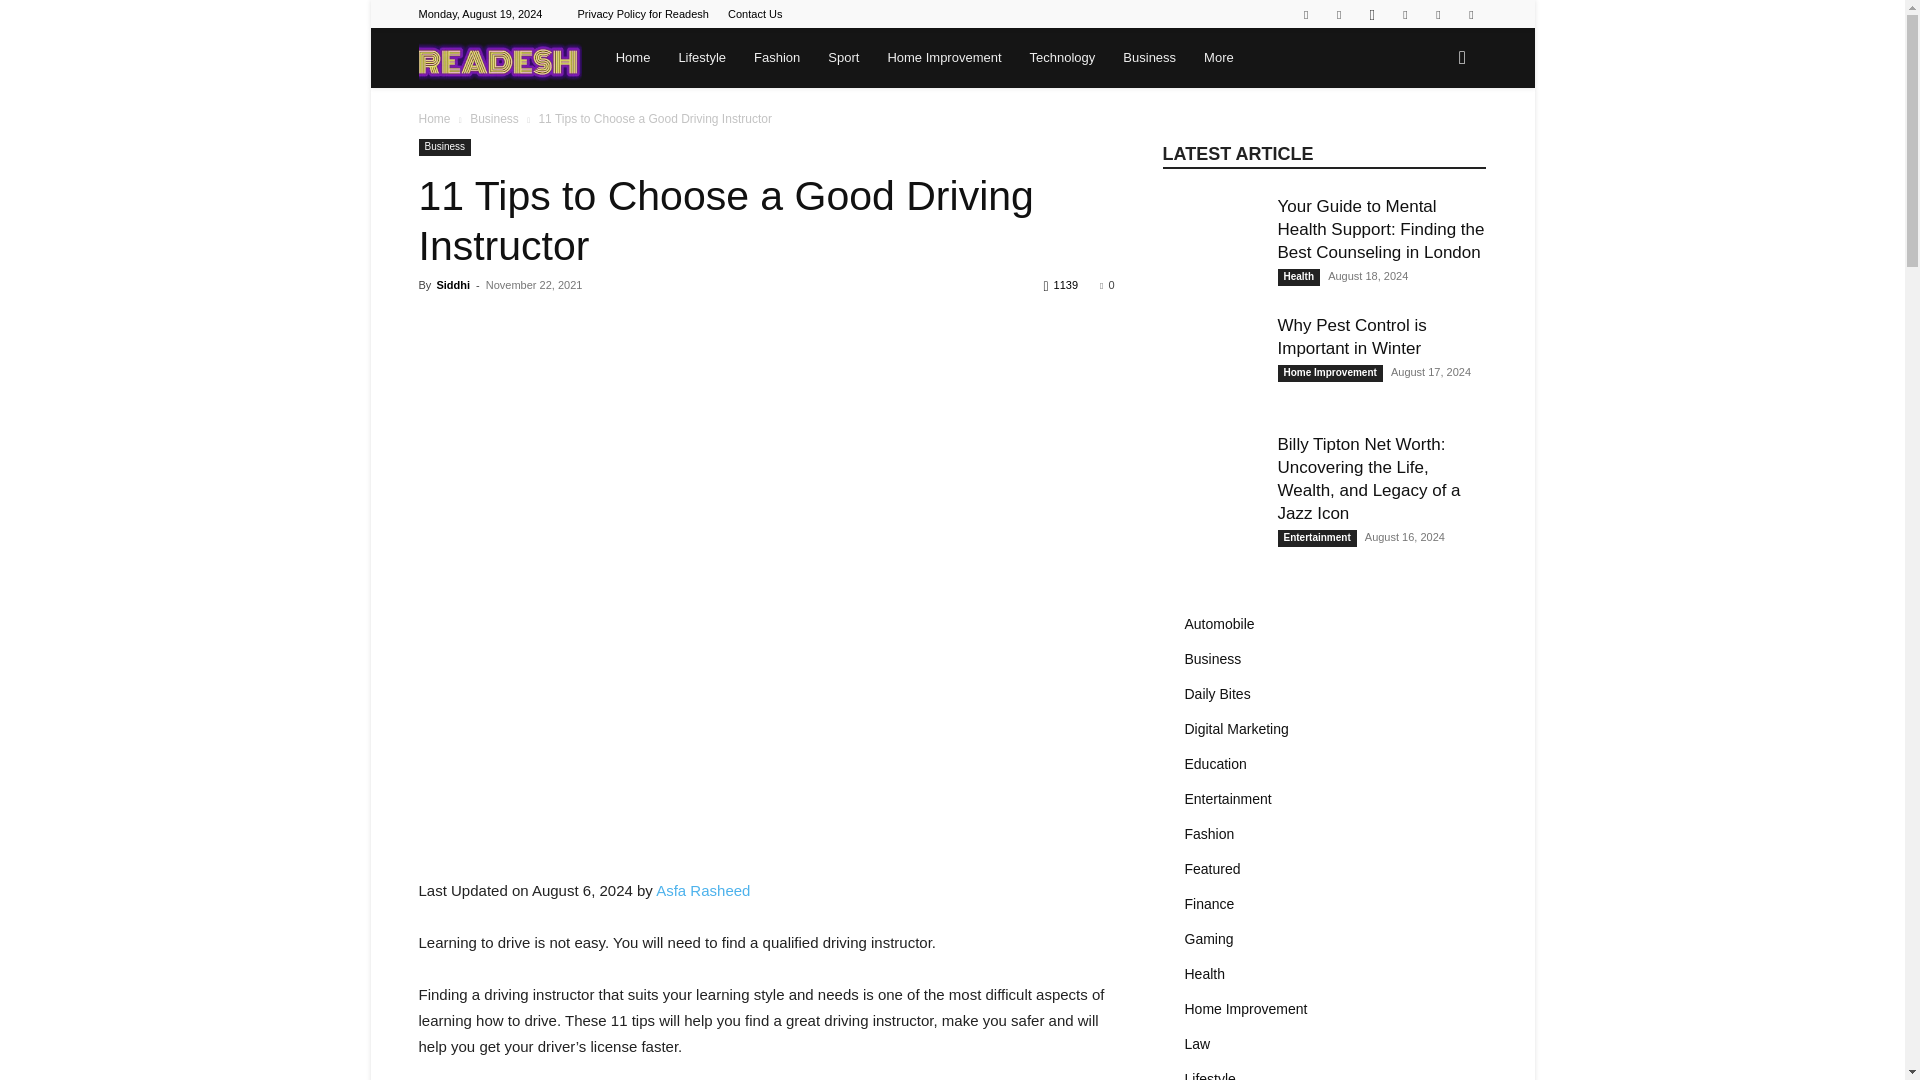  What do you see at coordinates (500, 58) in the screenshot?
I see `Readish Logo` at bounding box center [500, 58].